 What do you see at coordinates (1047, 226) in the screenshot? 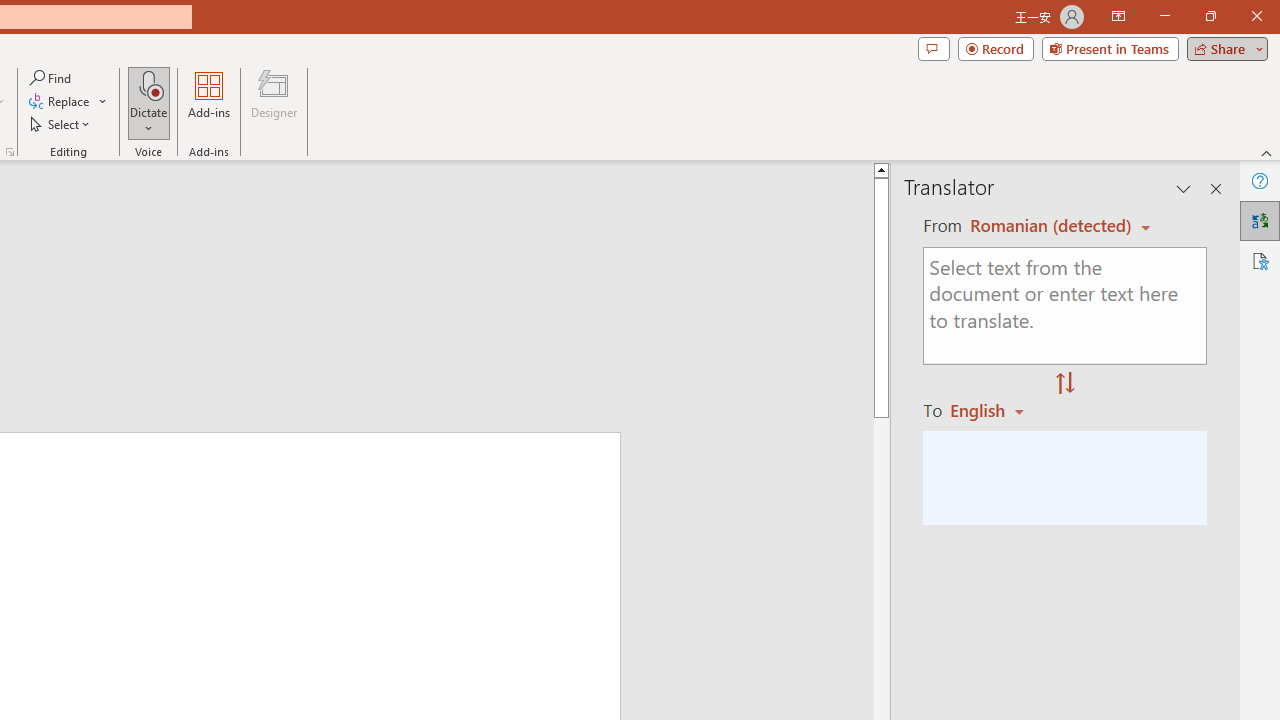
I see `Romanian (detected)` at bounding box center [1047, 226].